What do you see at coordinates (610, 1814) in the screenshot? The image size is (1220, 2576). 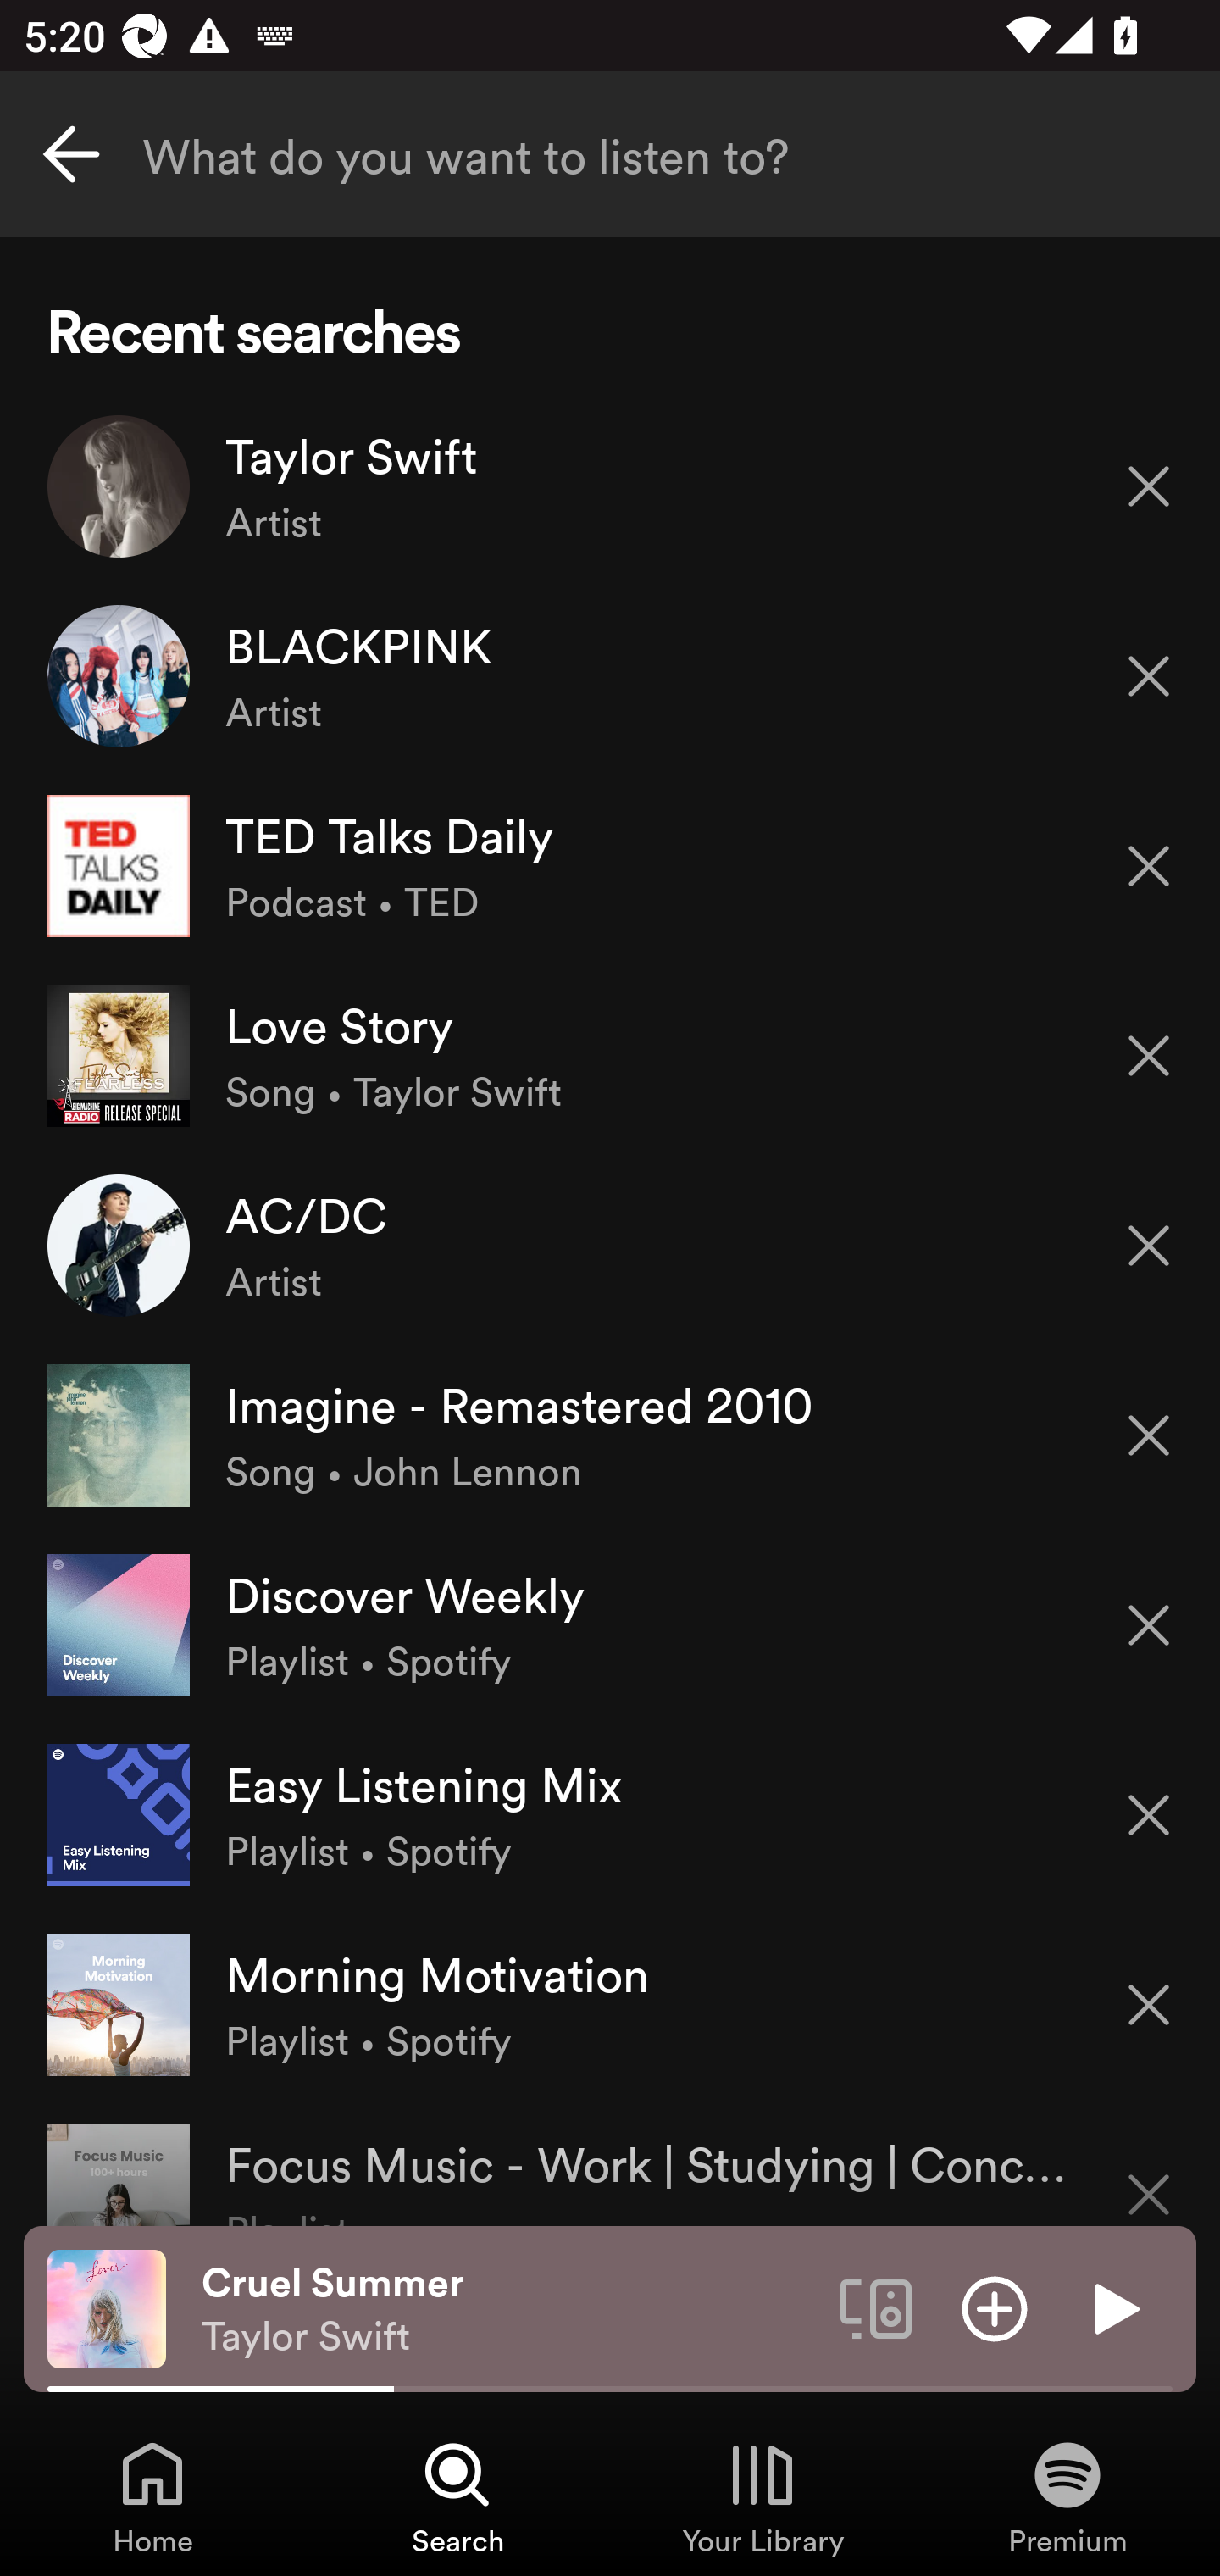 I see `Easy Listening Mix Playlist • Spotify Remove` at bounding box center [610, 1814].